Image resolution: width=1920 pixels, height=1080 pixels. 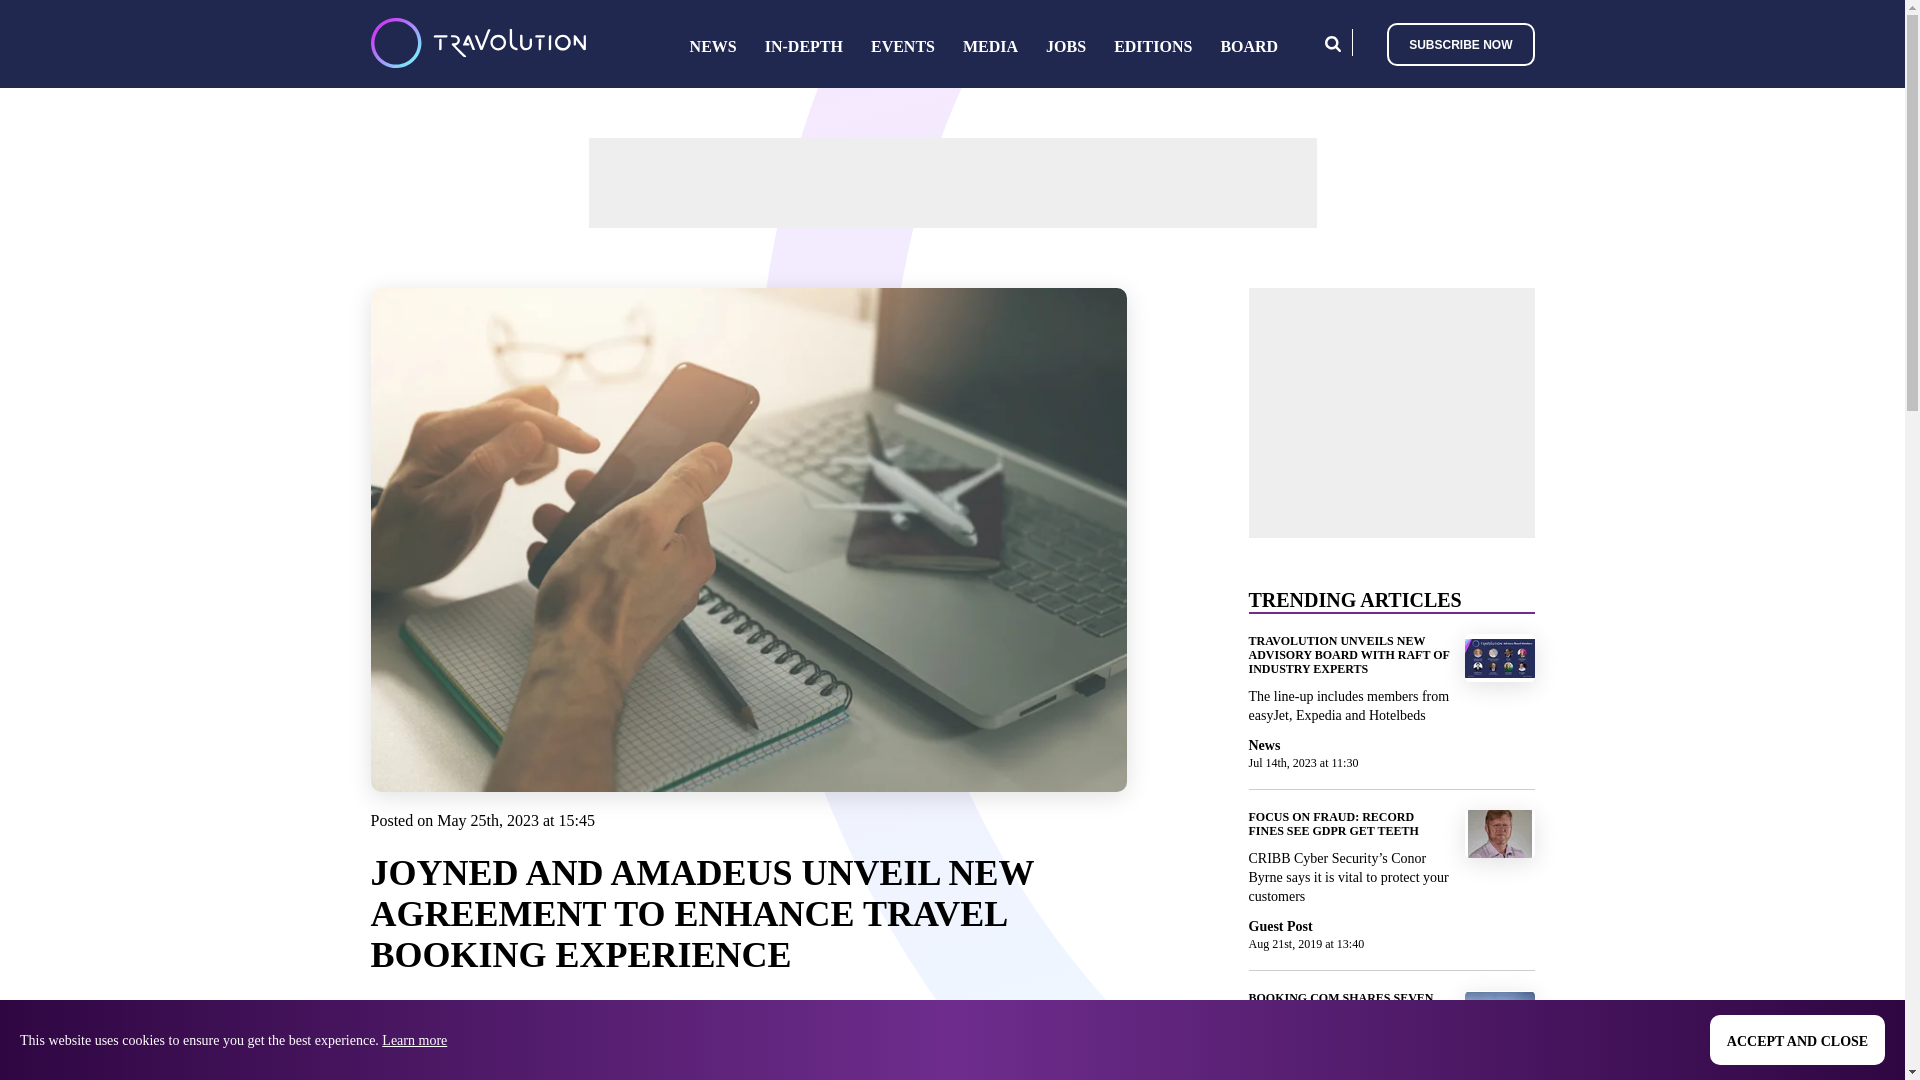 I want to click on EDITIONS, so click(x=1152, y=46).